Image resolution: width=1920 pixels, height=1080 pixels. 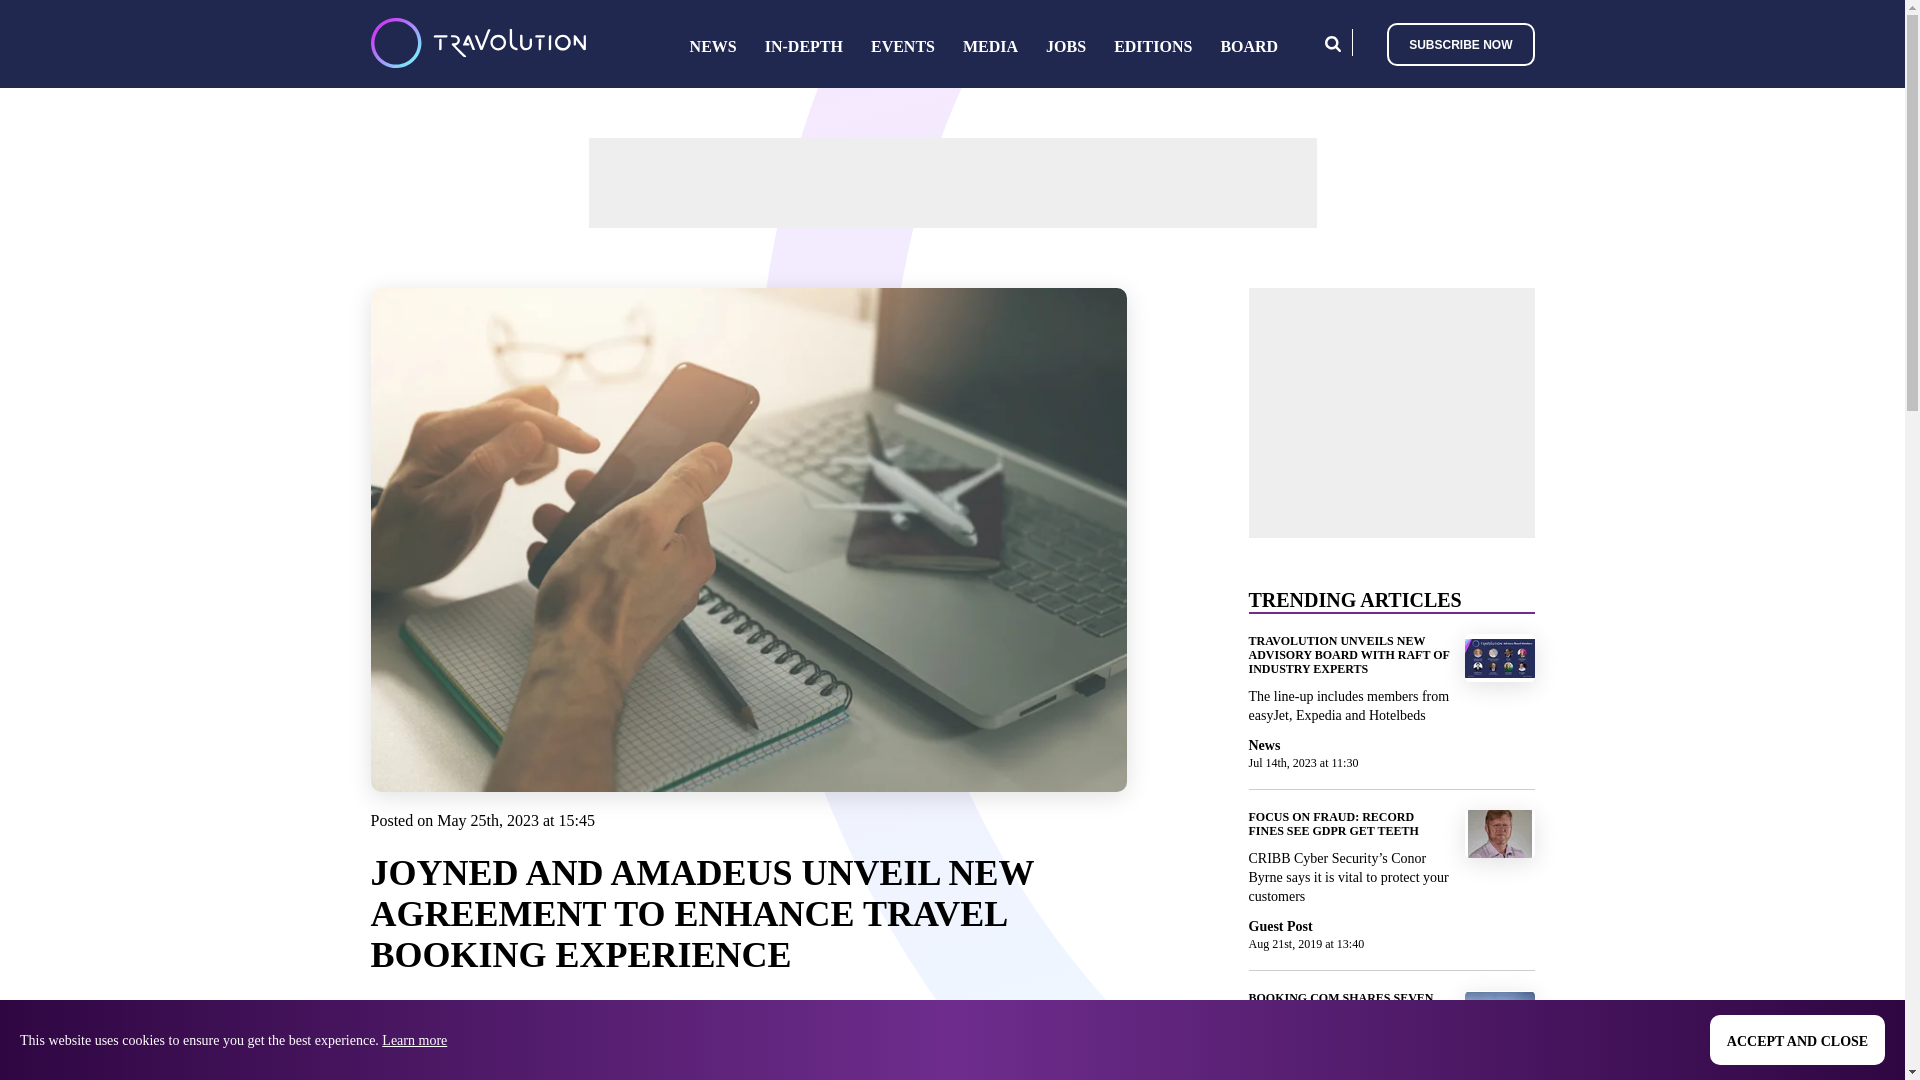 I want to click on EDITIONS, so click(x=1152, y=46).